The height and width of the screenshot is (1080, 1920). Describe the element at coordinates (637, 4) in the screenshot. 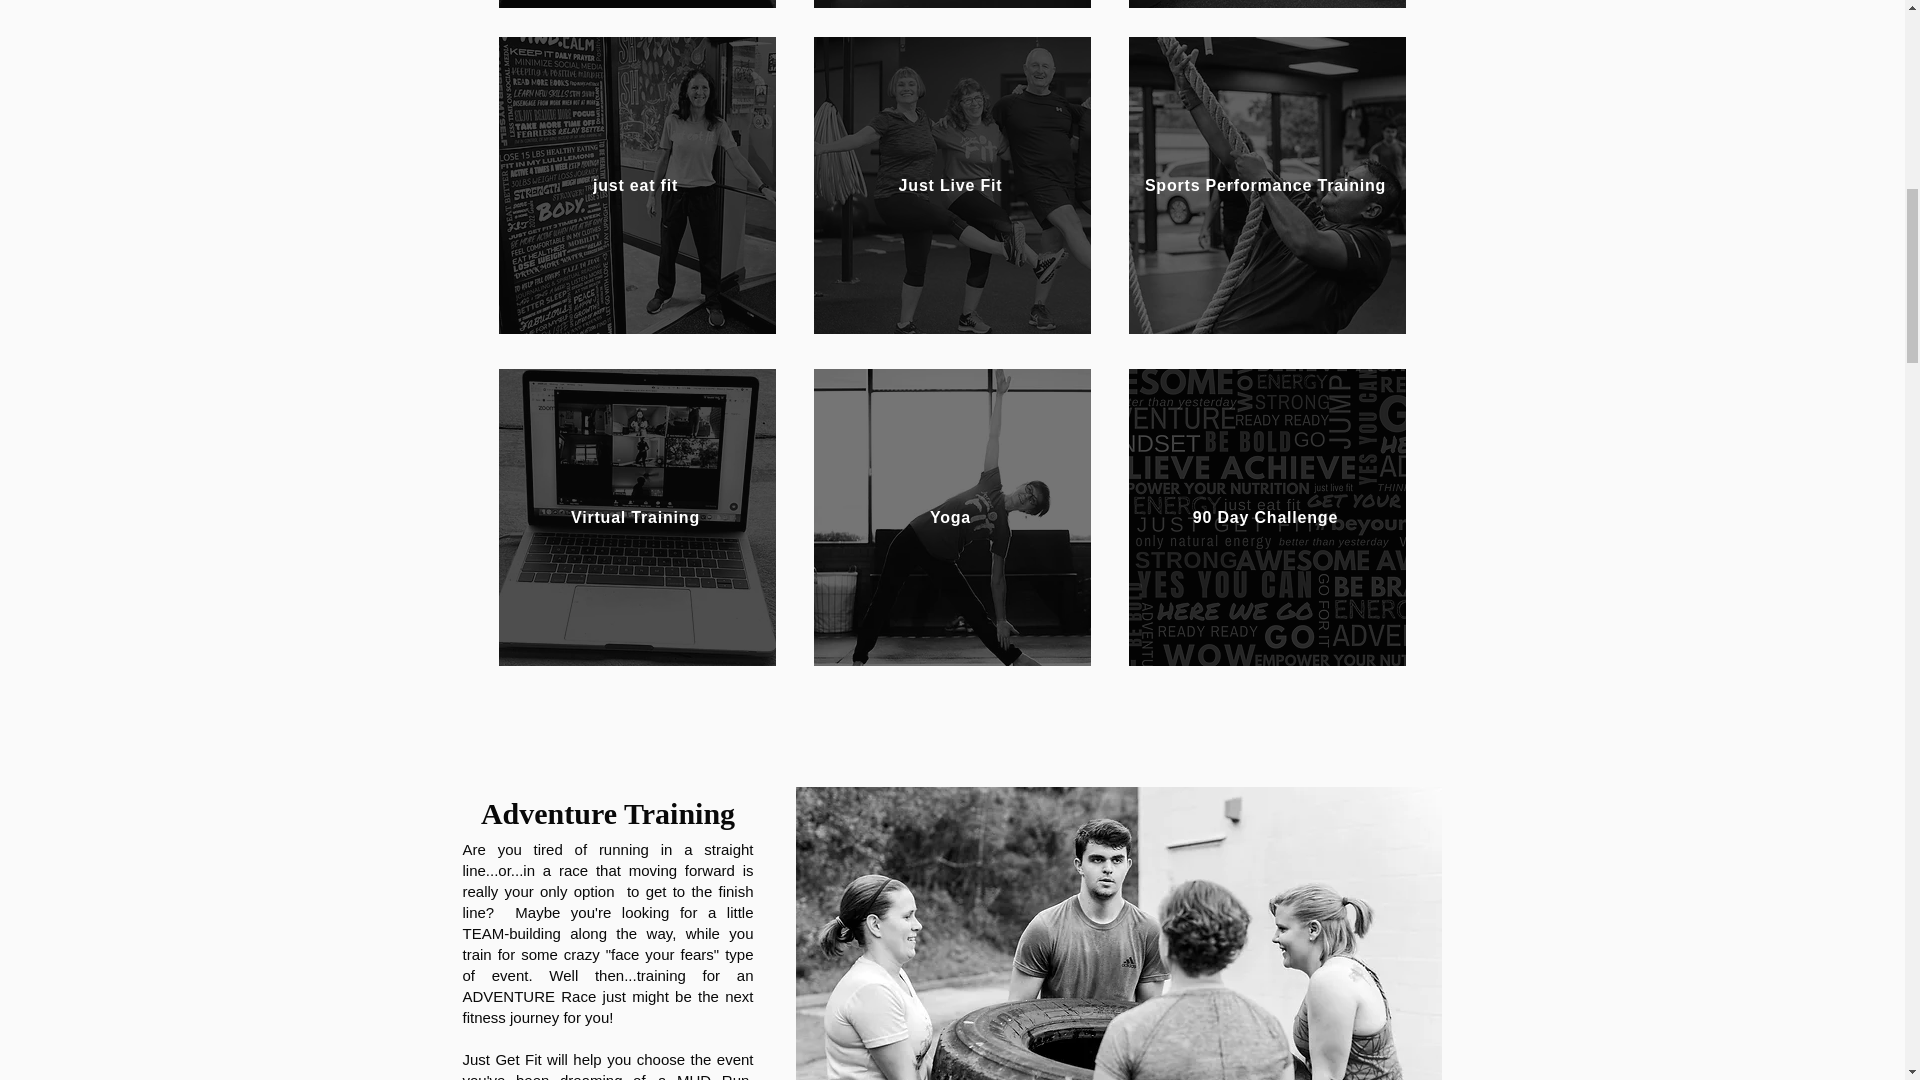

I see `Adventure Training` at that location.